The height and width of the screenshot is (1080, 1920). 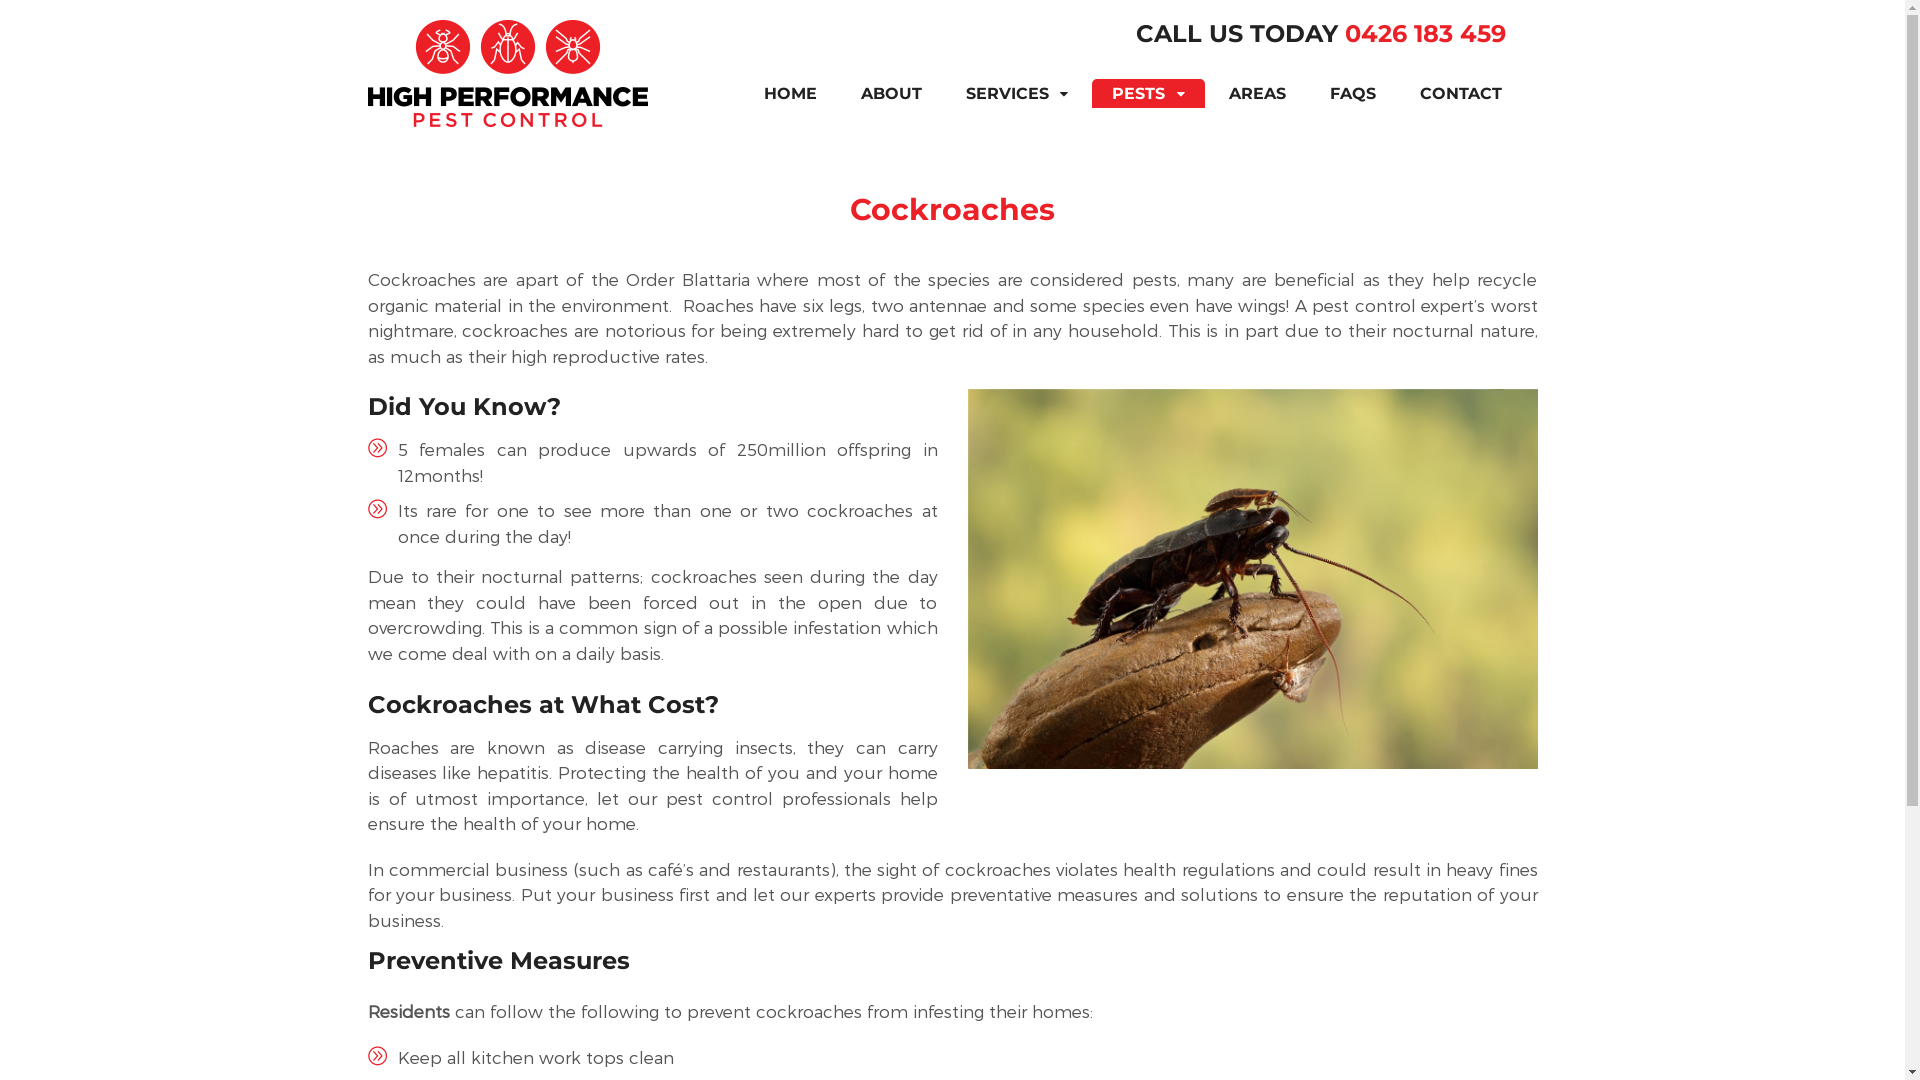 What do you see at coordinates (892, 94) in the screenshot?
I see `ABOUT` at bounding box center [892, 94].